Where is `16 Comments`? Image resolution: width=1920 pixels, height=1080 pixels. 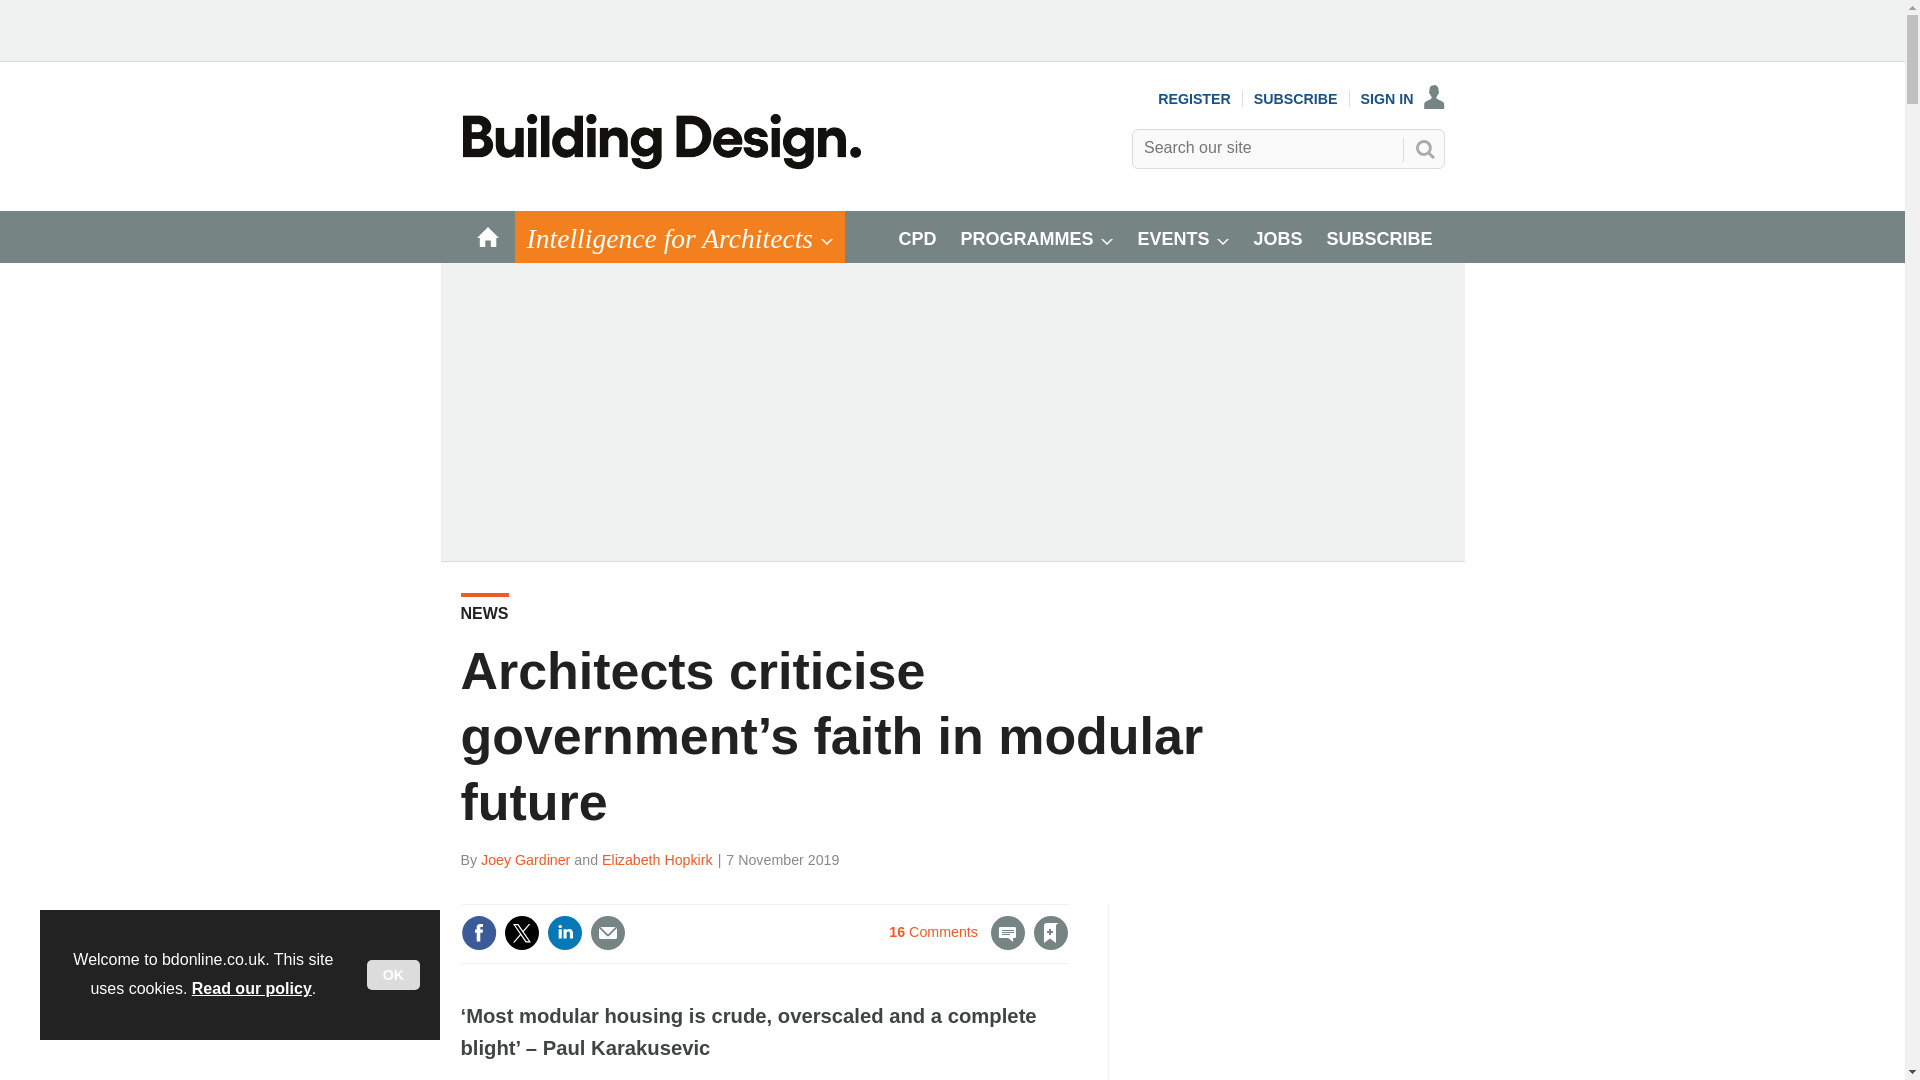
16 Comments is located at coordinates (956, 944).